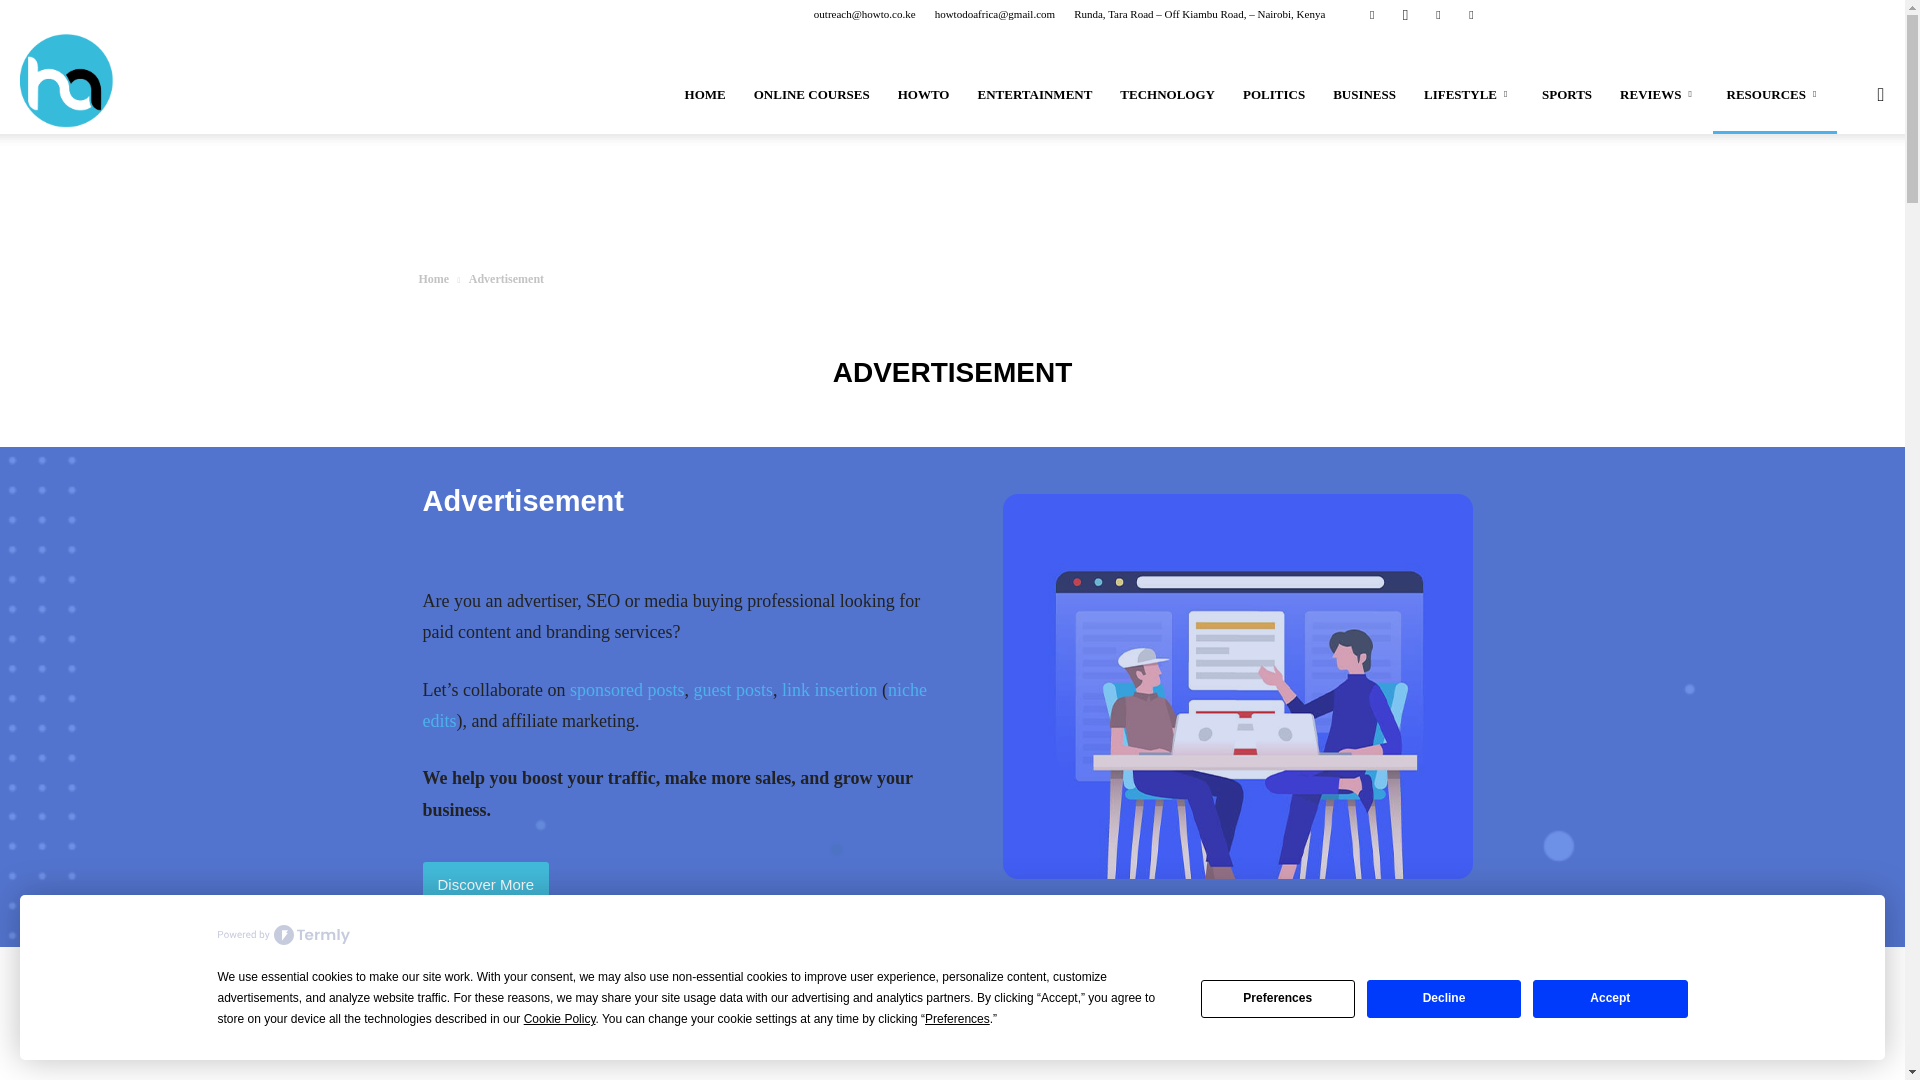 The height and width of the screenshot is (1080, 1920). I want to click on Howafrica, so click(66, 80).